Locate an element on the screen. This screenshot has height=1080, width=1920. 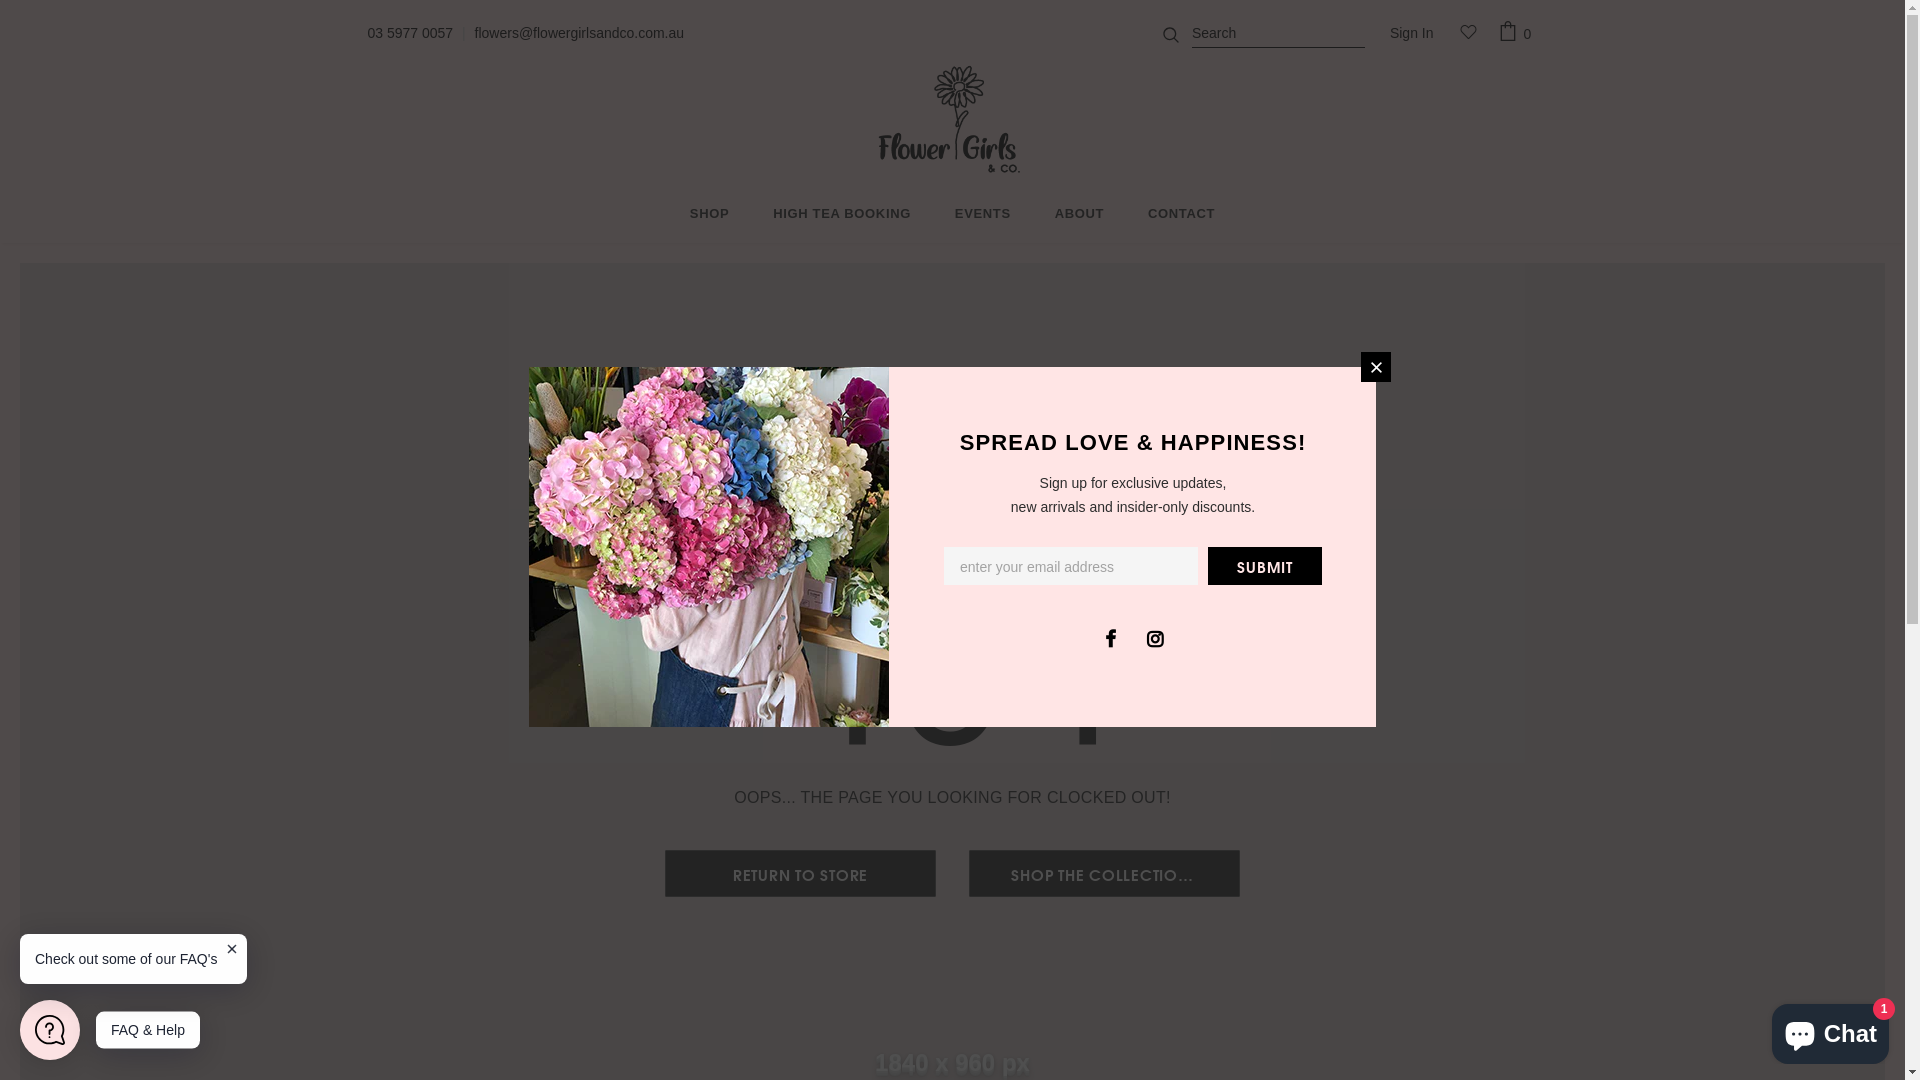
Shopify online store chat is located at coordinates (1830, 1030).